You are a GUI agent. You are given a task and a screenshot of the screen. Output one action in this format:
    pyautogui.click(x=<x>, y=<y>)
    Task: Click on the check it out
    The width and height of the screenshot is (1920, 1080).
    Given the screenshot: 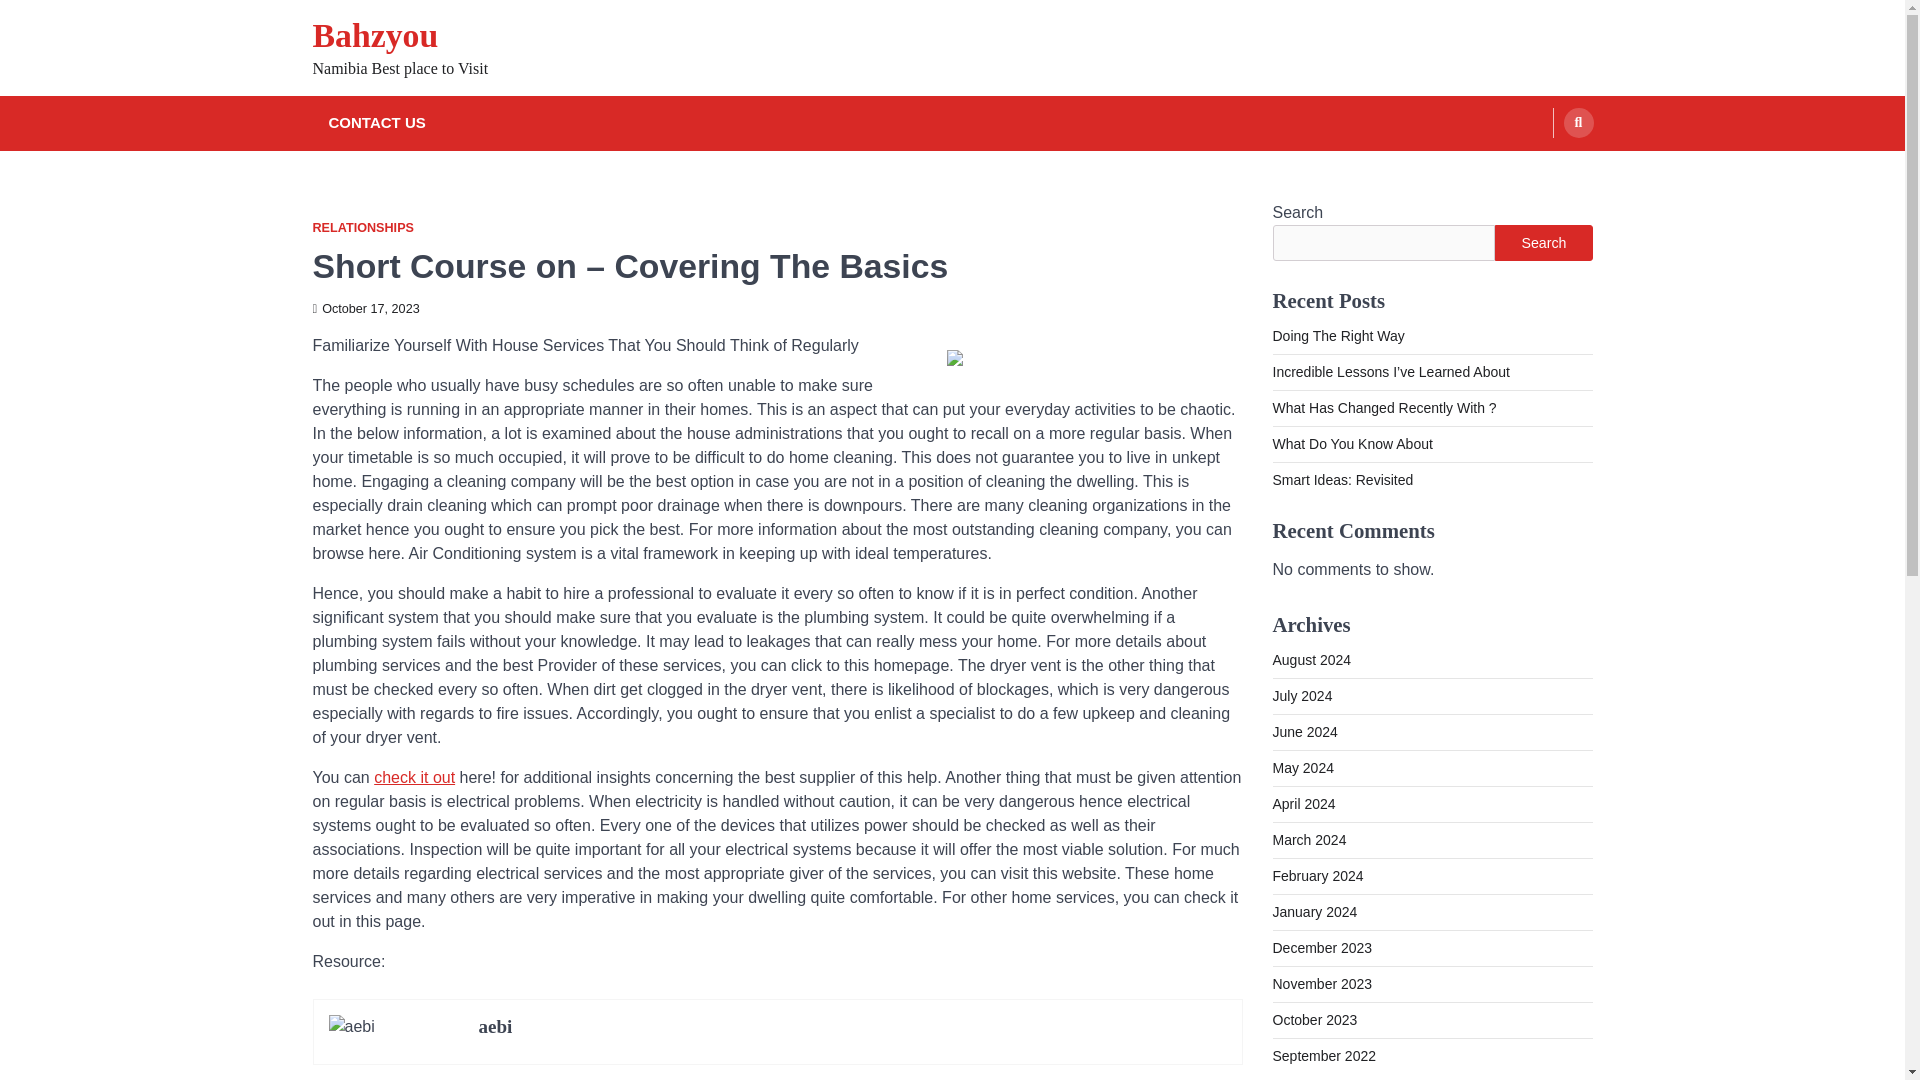 What is the action you would take?
    pyautogui.click(x=414, y=777)
    